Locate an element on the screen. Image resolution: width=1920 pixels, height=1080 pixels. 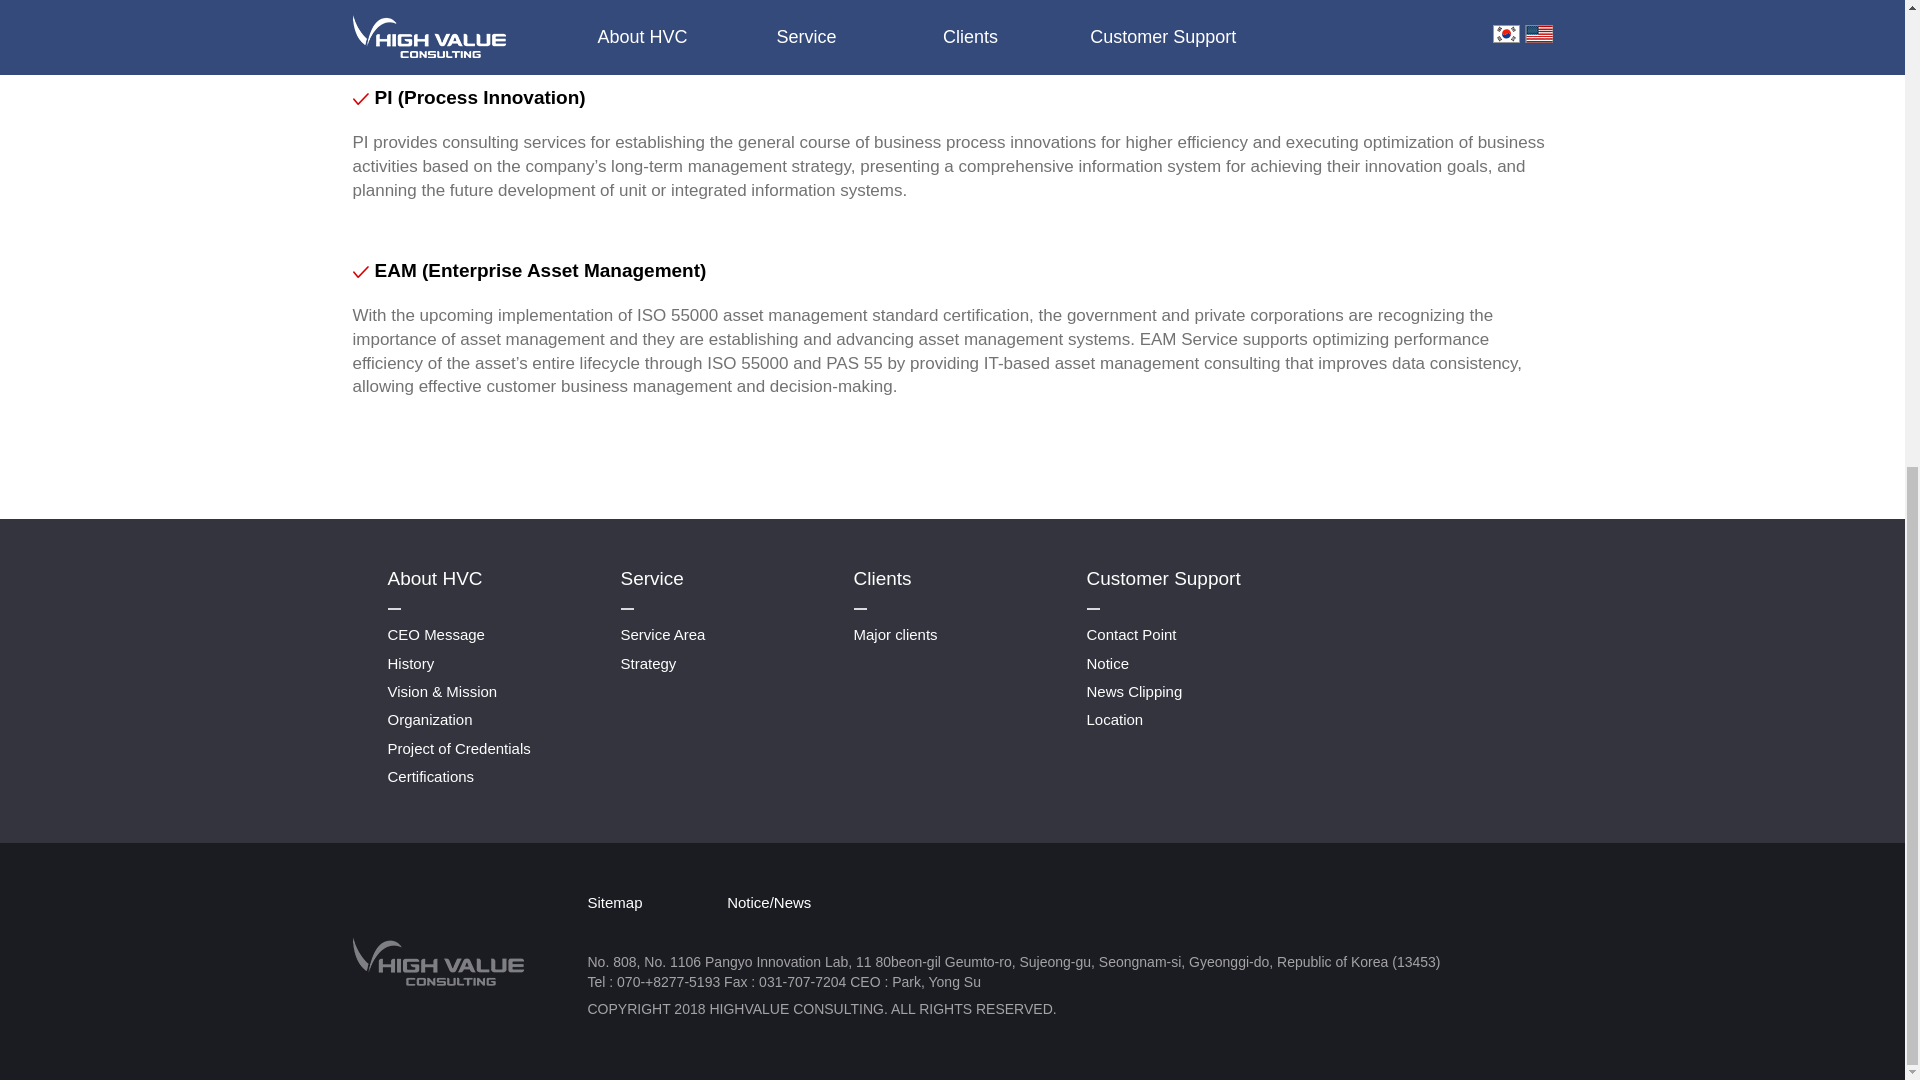
Location is located at coordinates (1114, 718).